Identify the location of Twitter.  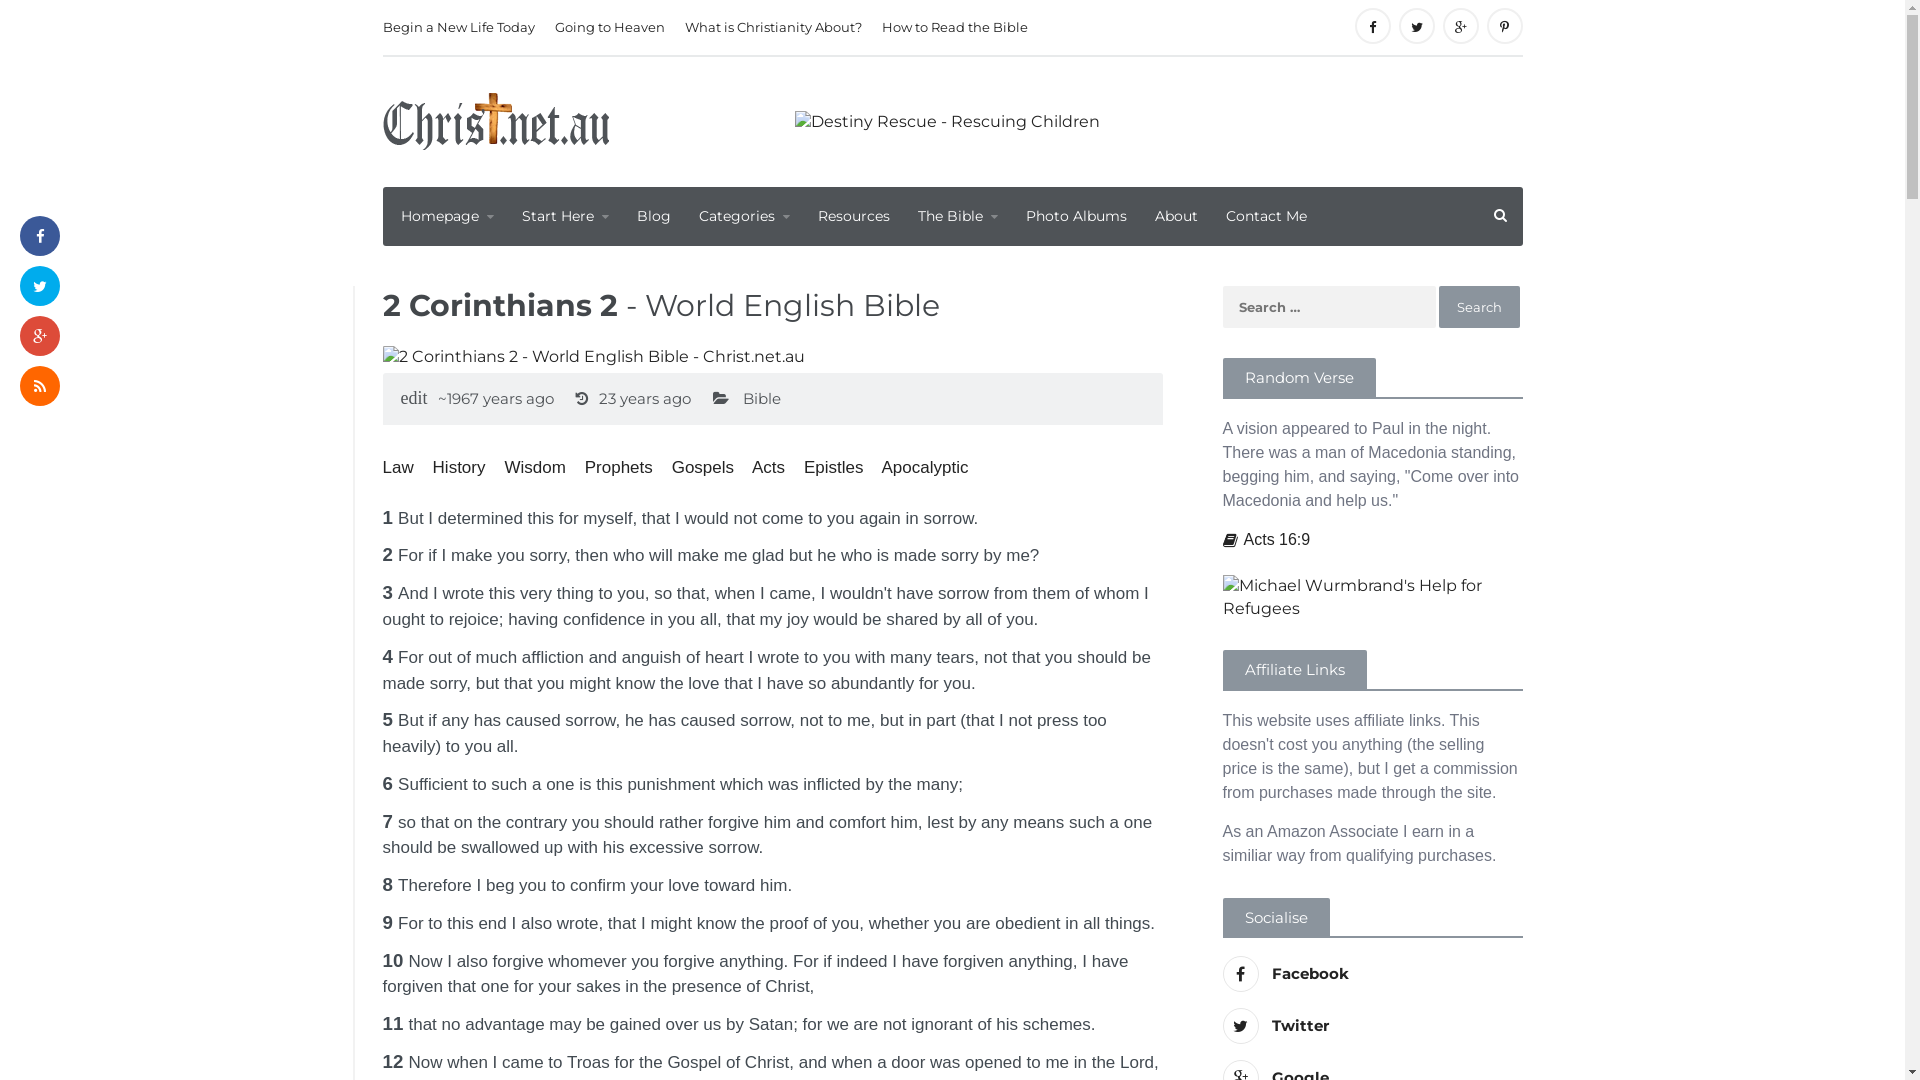
(1372, 1026).